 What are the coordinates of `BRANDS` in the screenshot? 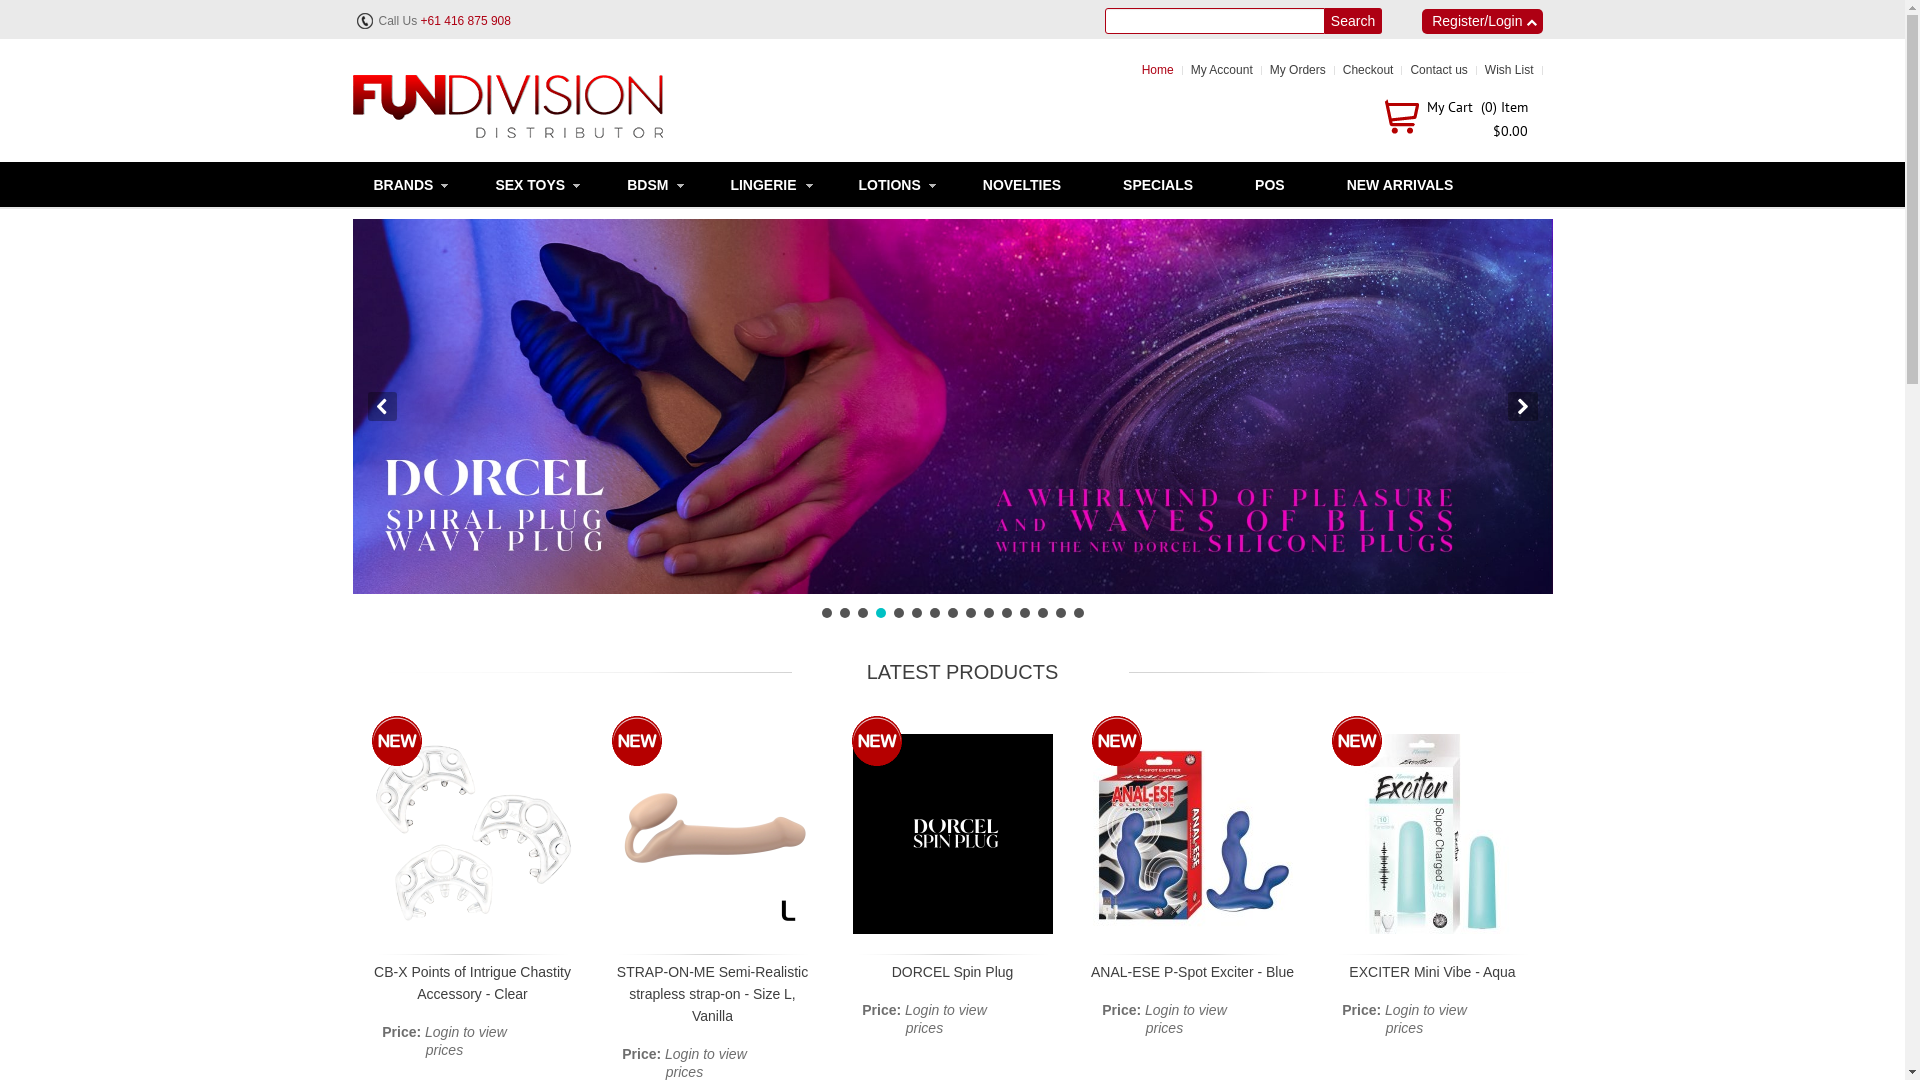 It's located at (404, 185).